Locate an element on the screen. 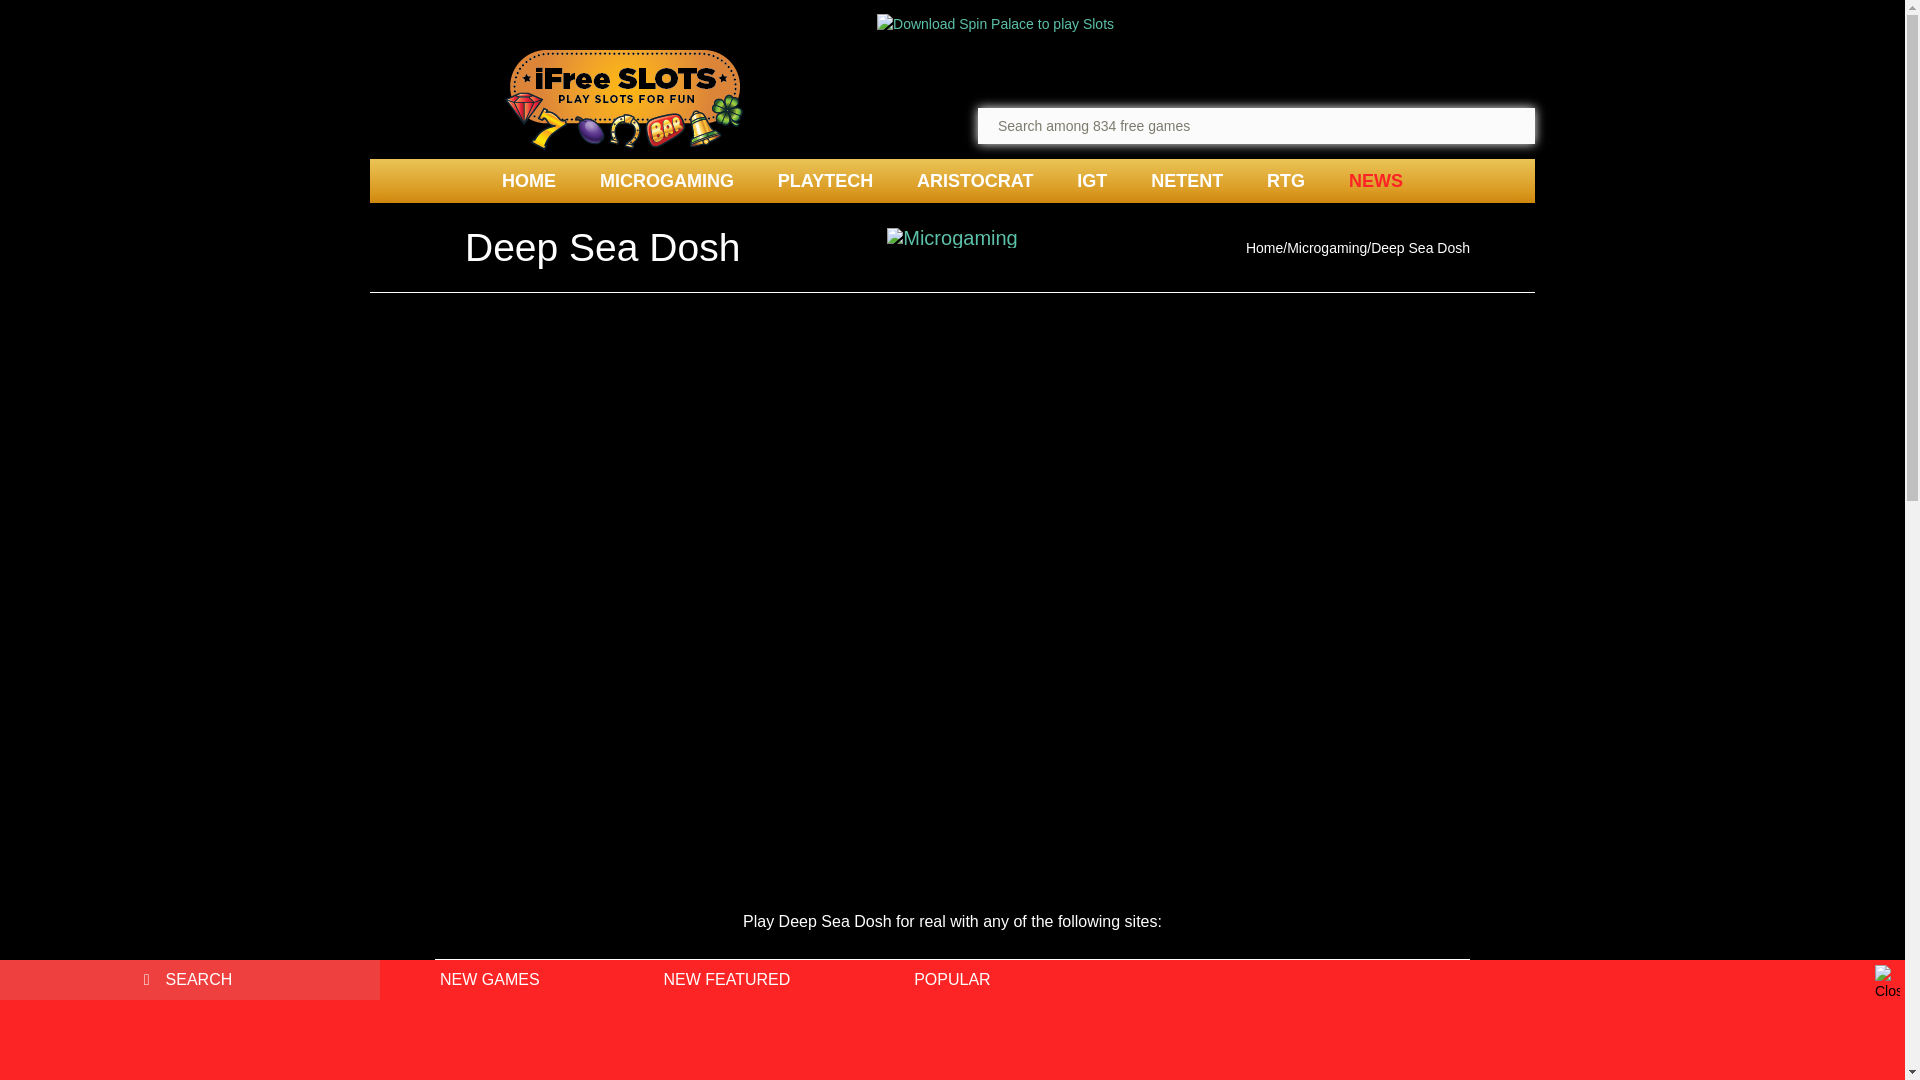 This screenshot has height=1080, width=1920. iFree Slots is located at coordinates (624, 100).